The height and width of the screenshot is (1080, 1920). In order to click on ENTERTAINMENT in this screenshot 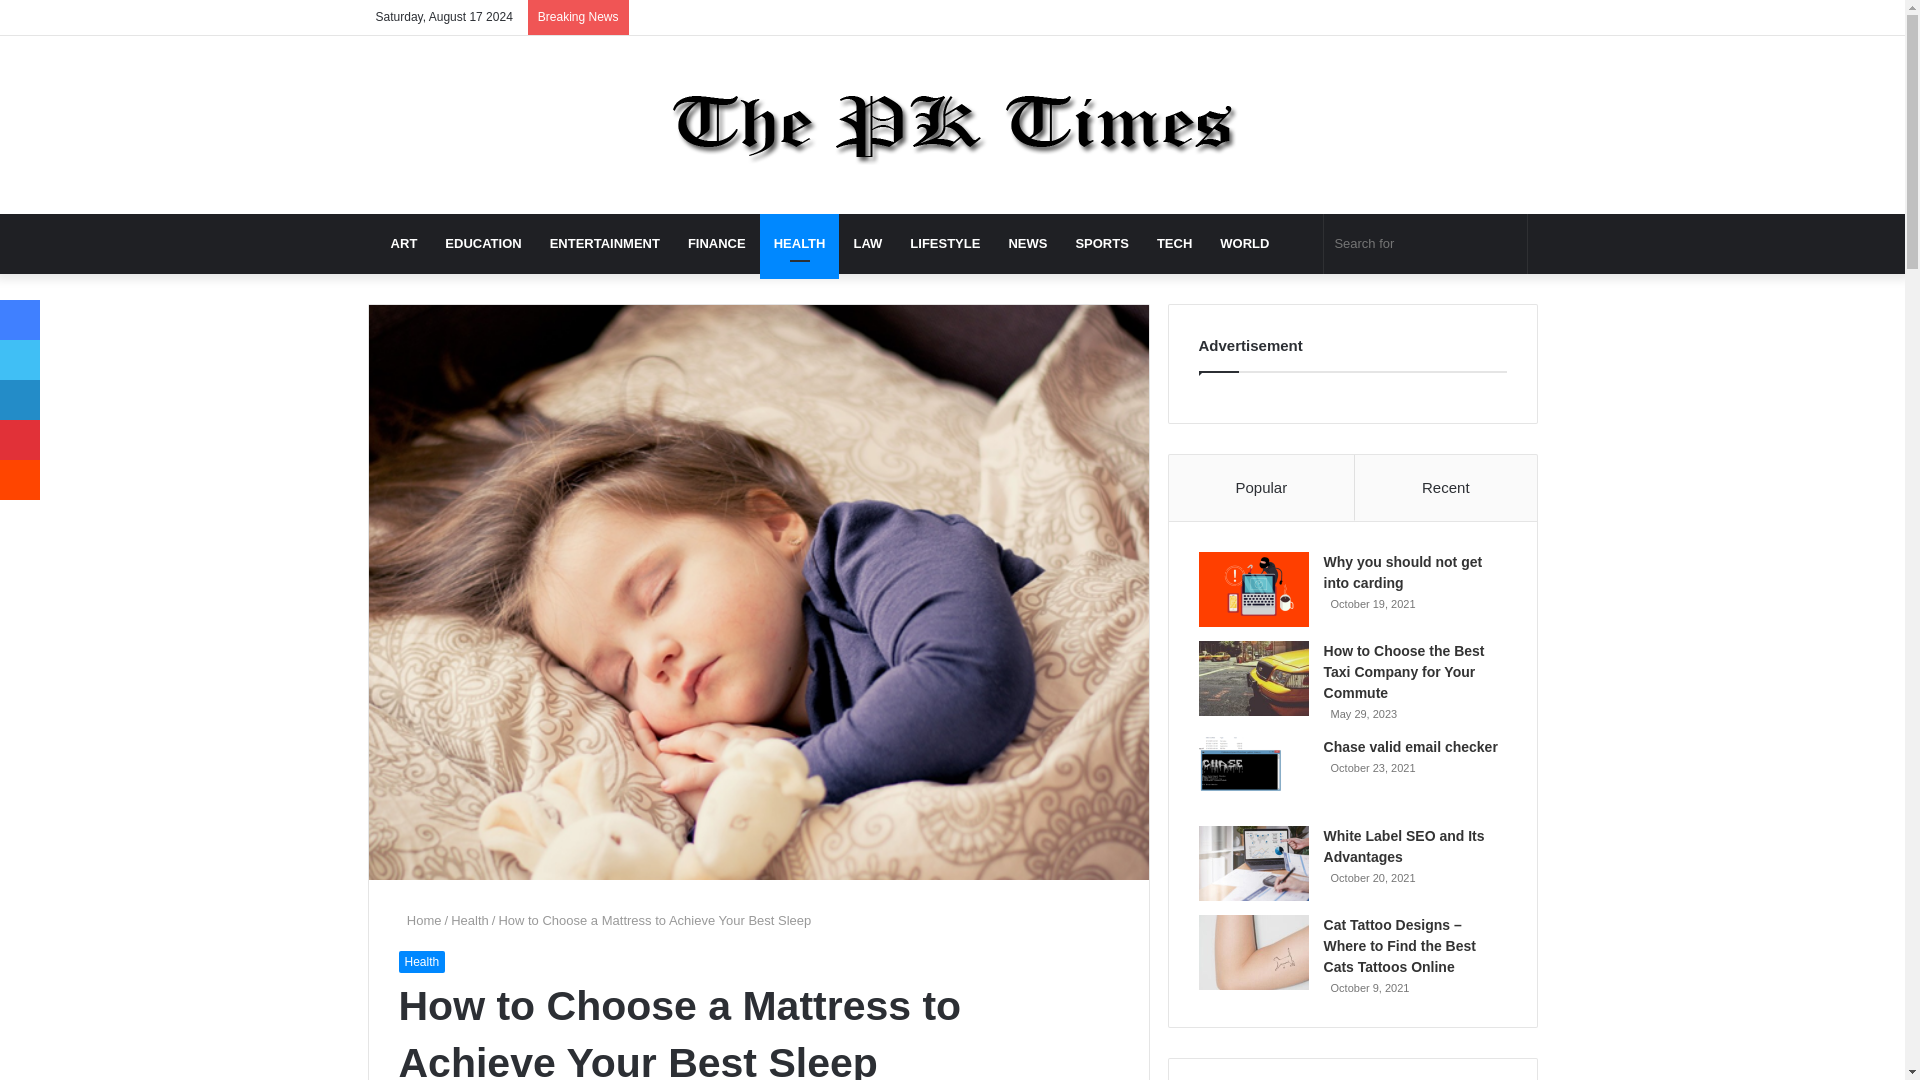, I will do `click(604, 244)`.